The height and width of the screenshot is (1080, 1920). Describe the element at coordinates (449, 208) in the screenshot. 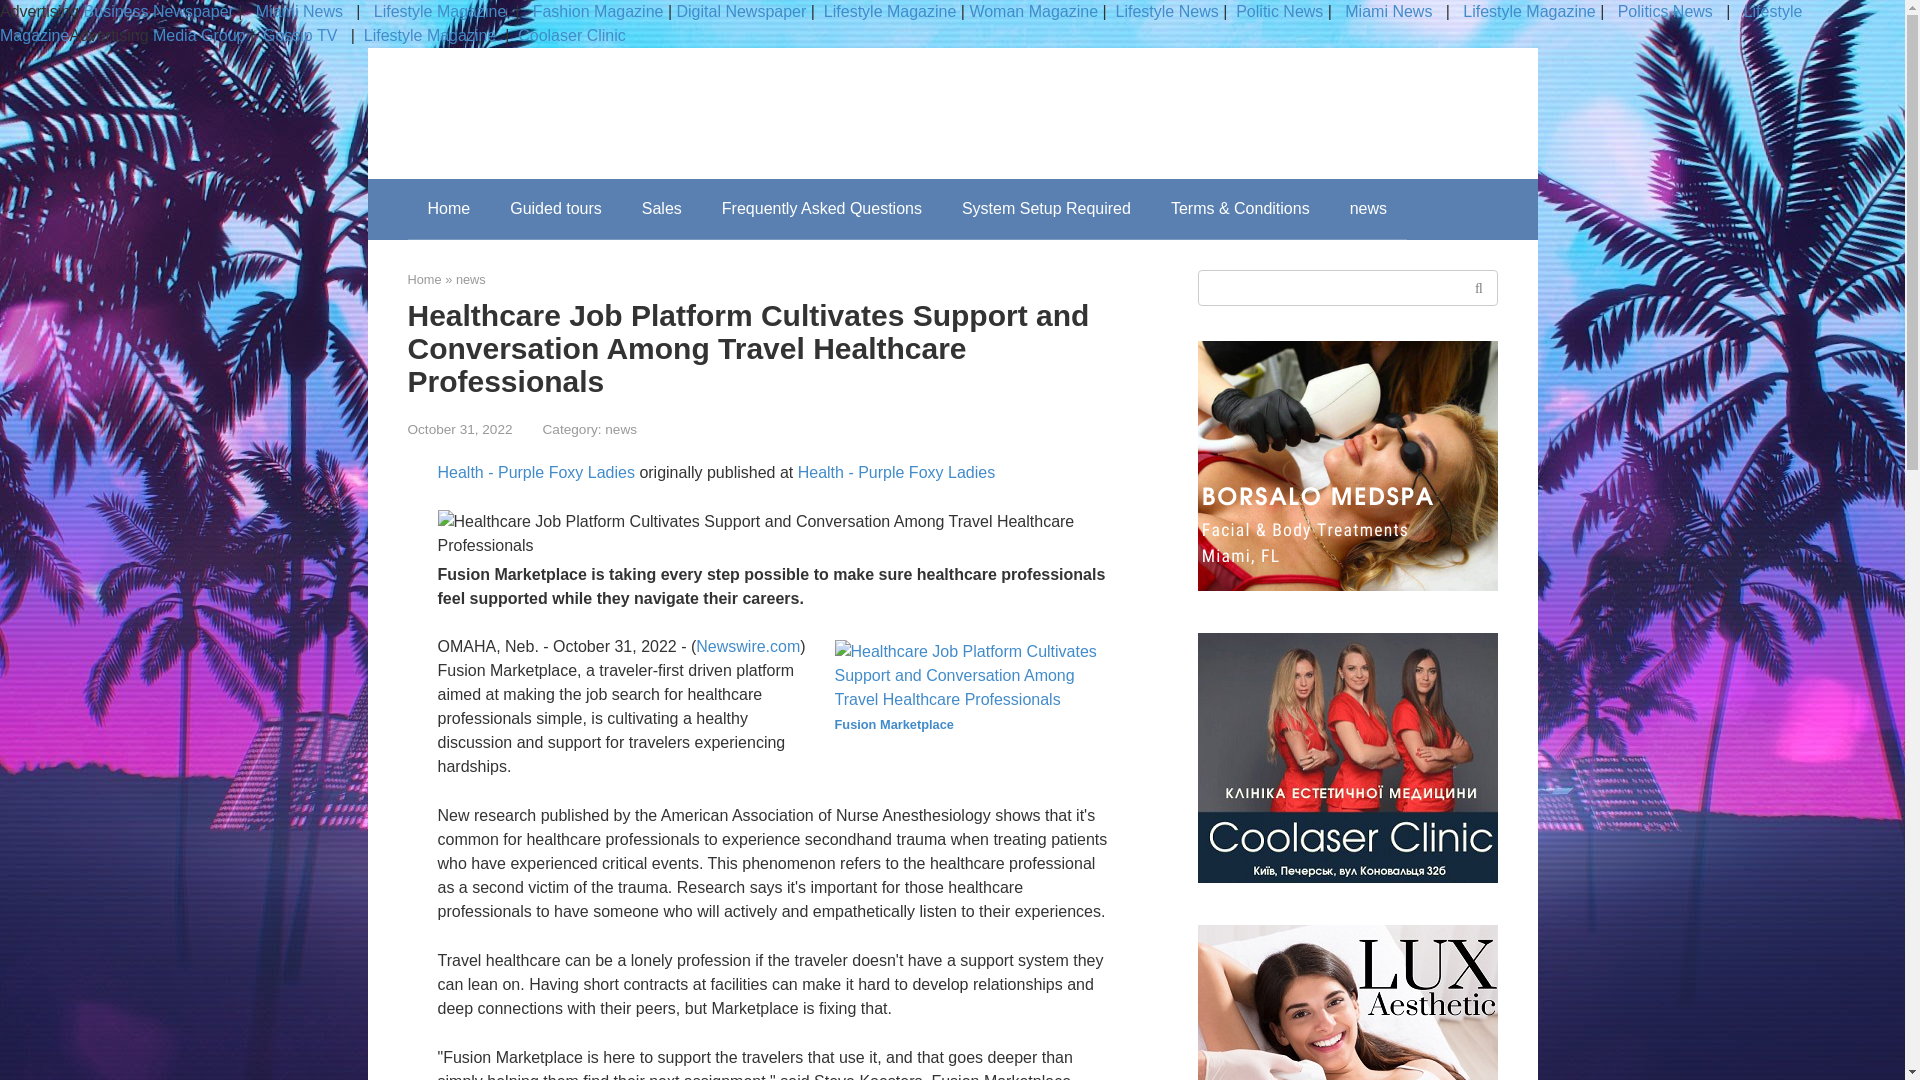

I see `Home` at that location.